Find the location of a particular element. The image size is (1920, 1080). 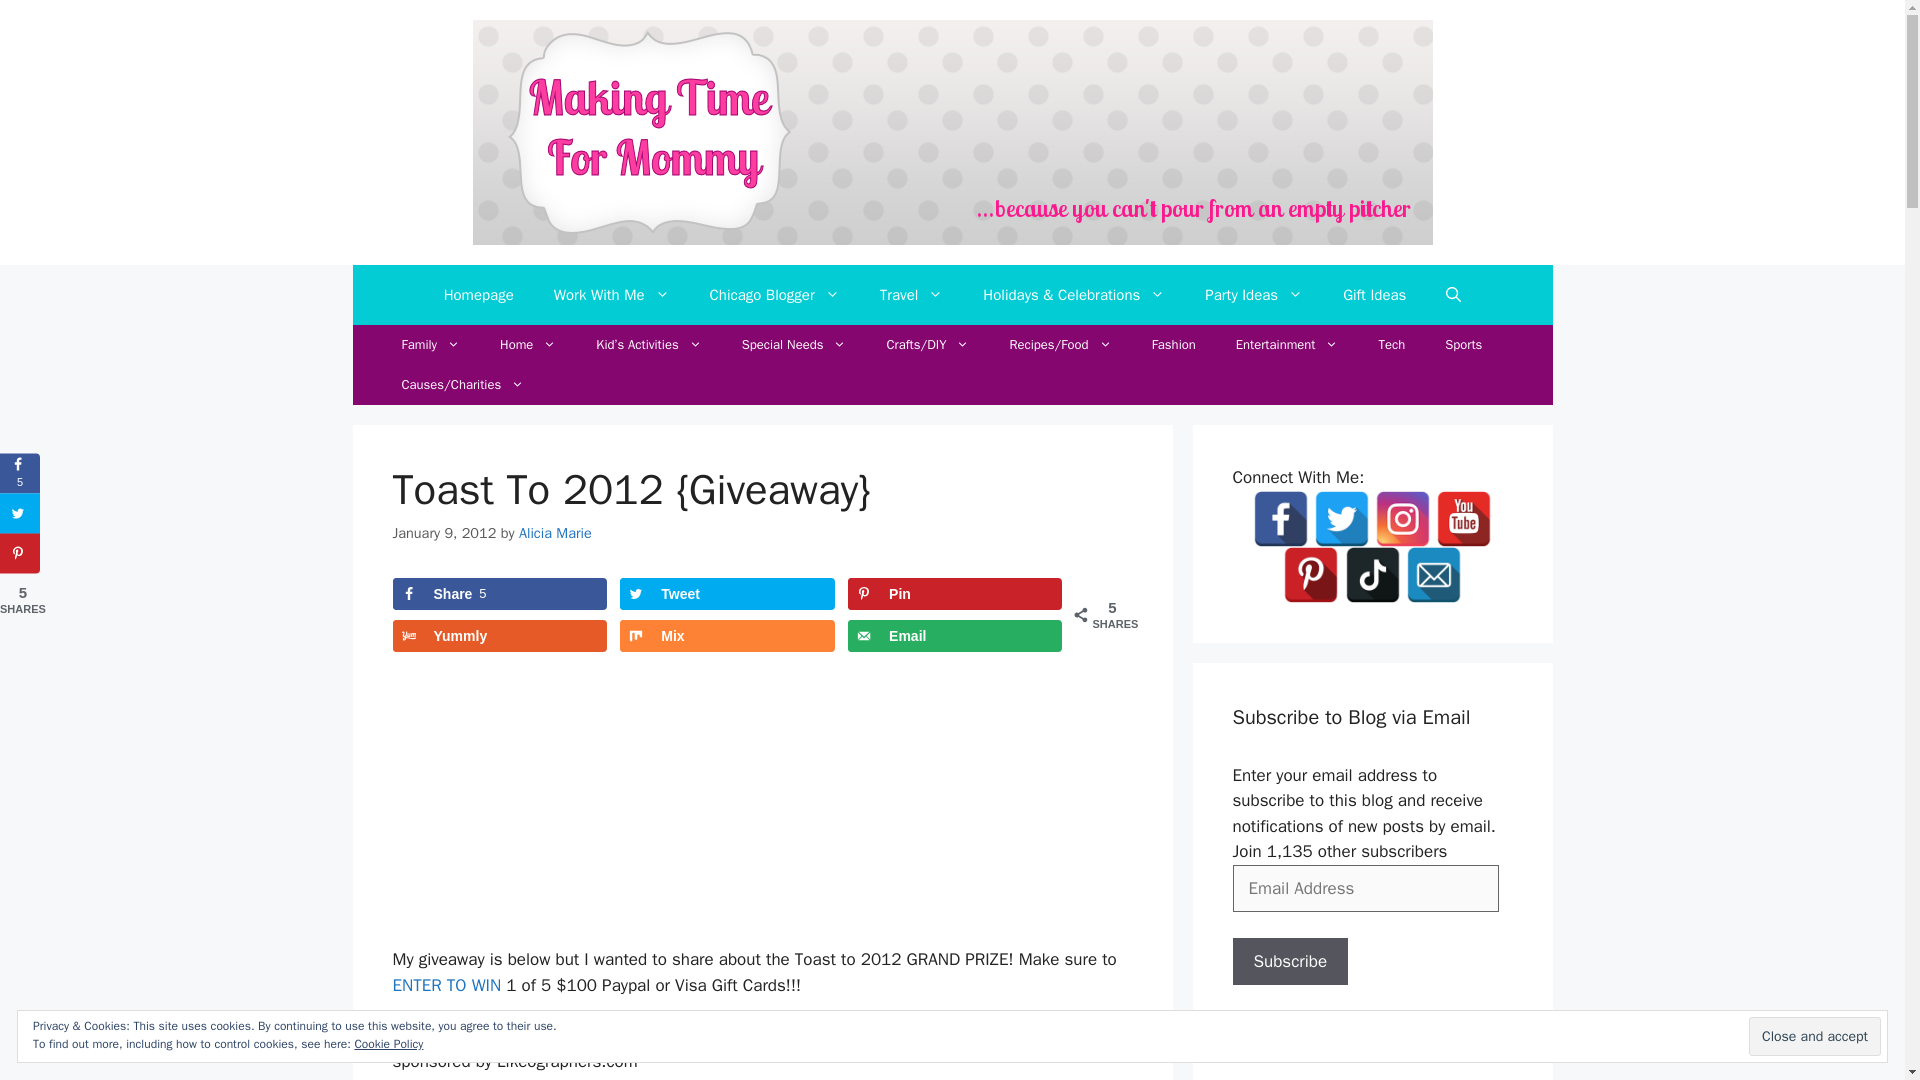

View all posts by Alicia Marie is located at coordinates (554, 532).